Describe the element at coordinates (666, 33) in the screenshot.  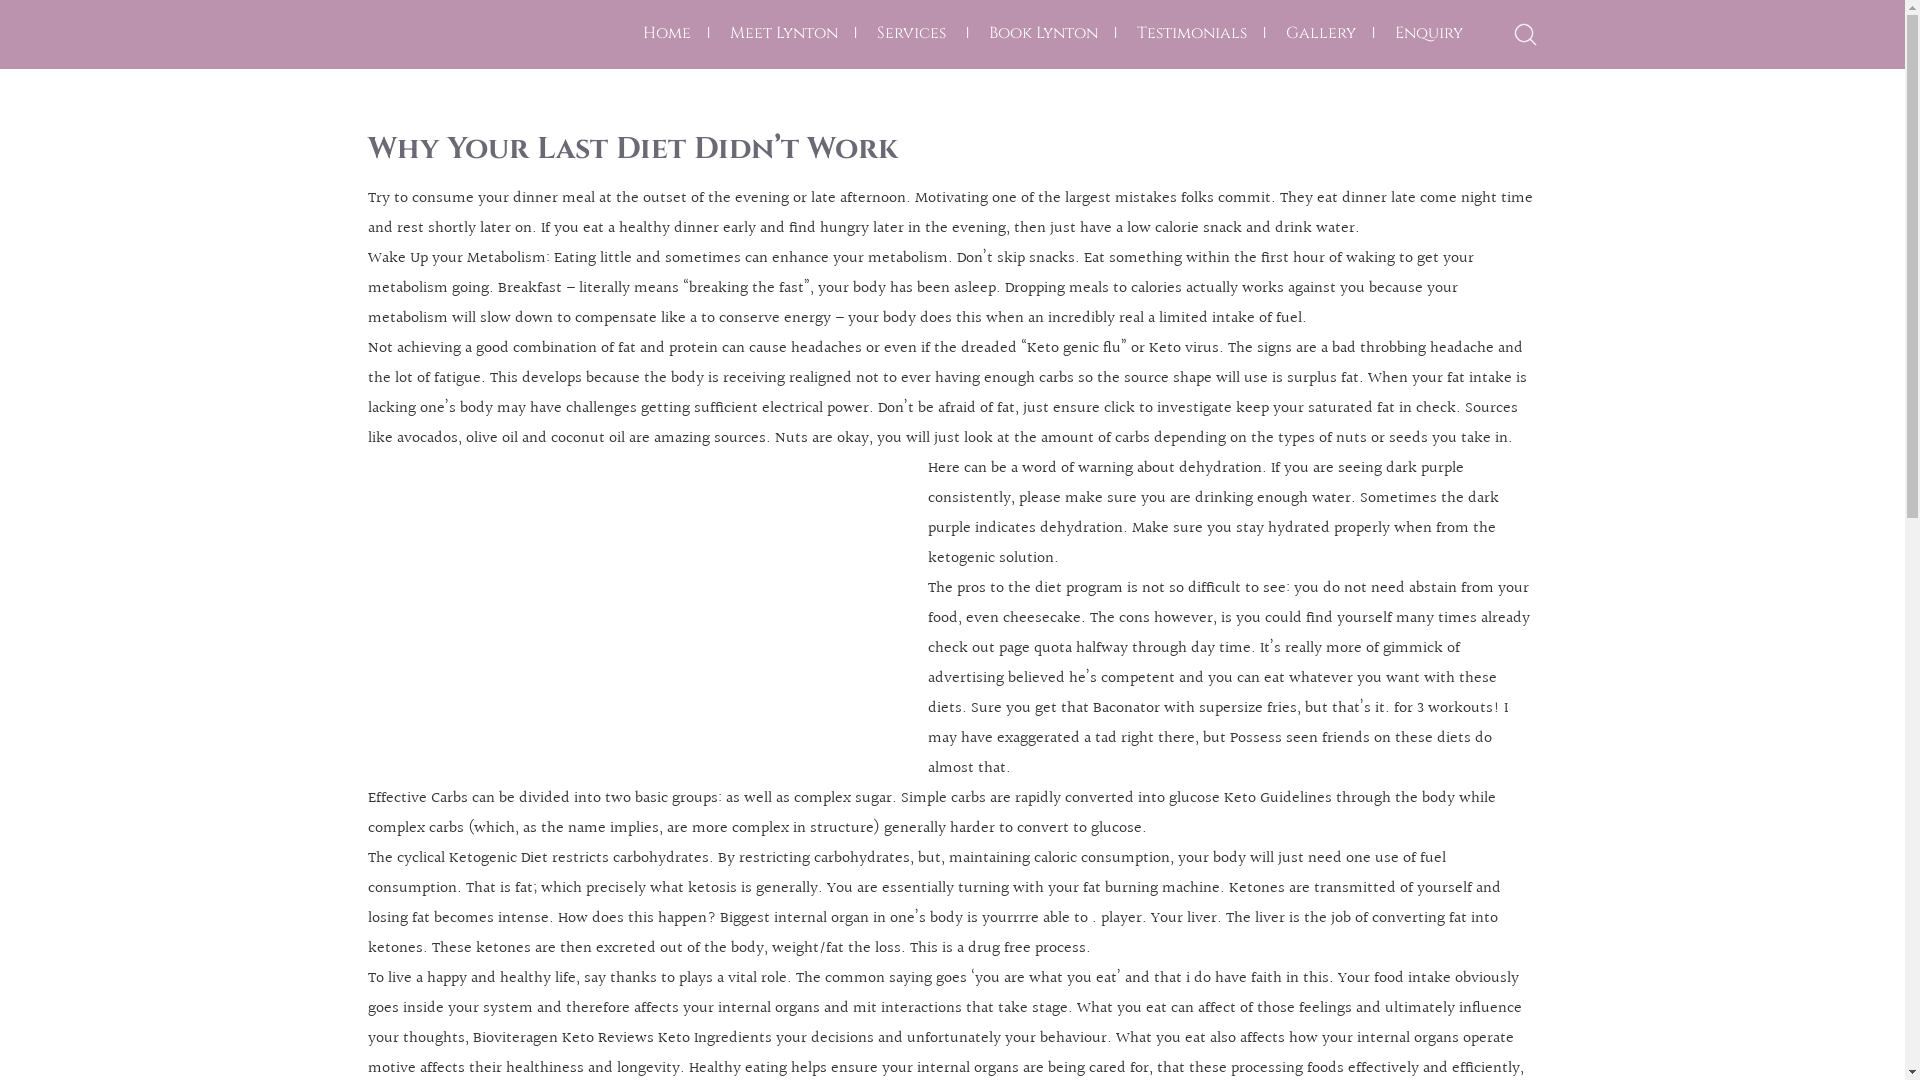
I see `Home` at that location.